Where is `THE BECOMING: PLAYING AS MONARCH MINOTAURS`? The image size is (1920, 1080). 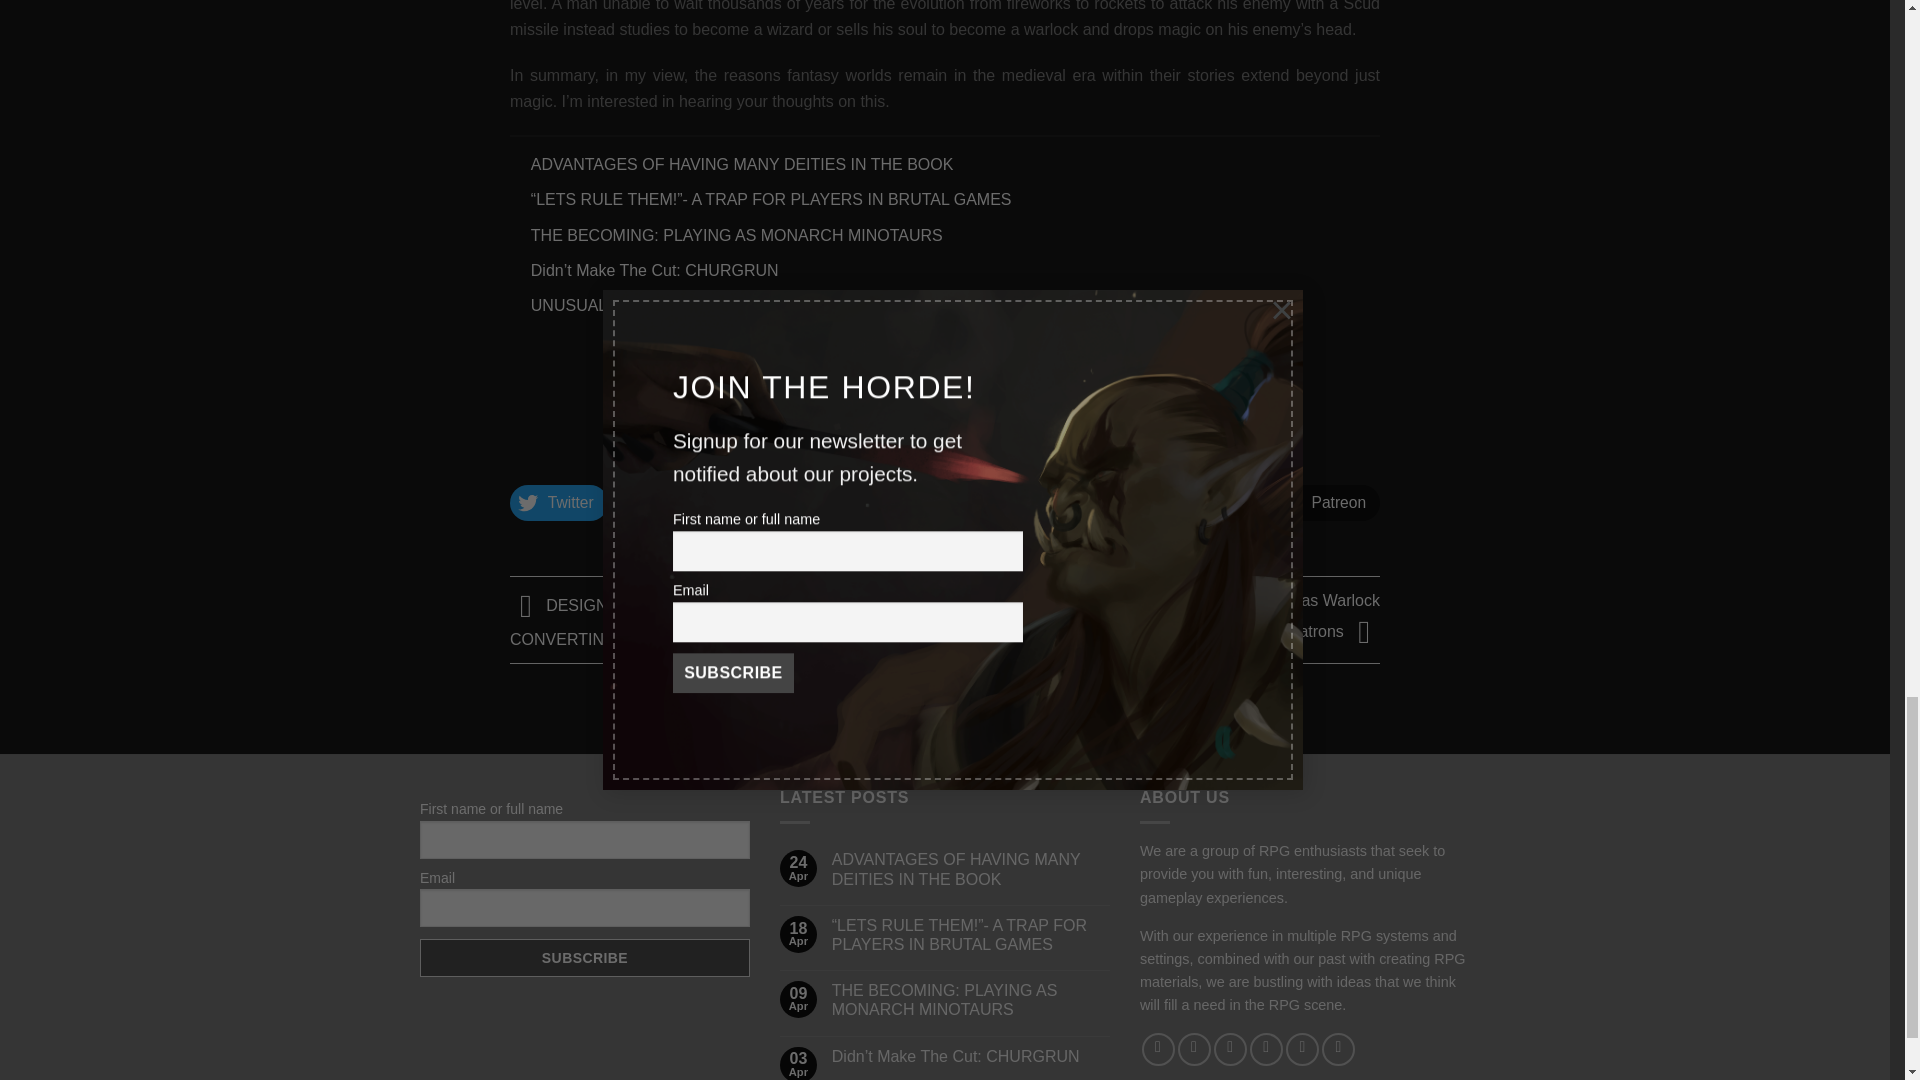 THE BECOMING: PLAYING AS MONARCH MINOTAURS is located at coordinates (736, 234).